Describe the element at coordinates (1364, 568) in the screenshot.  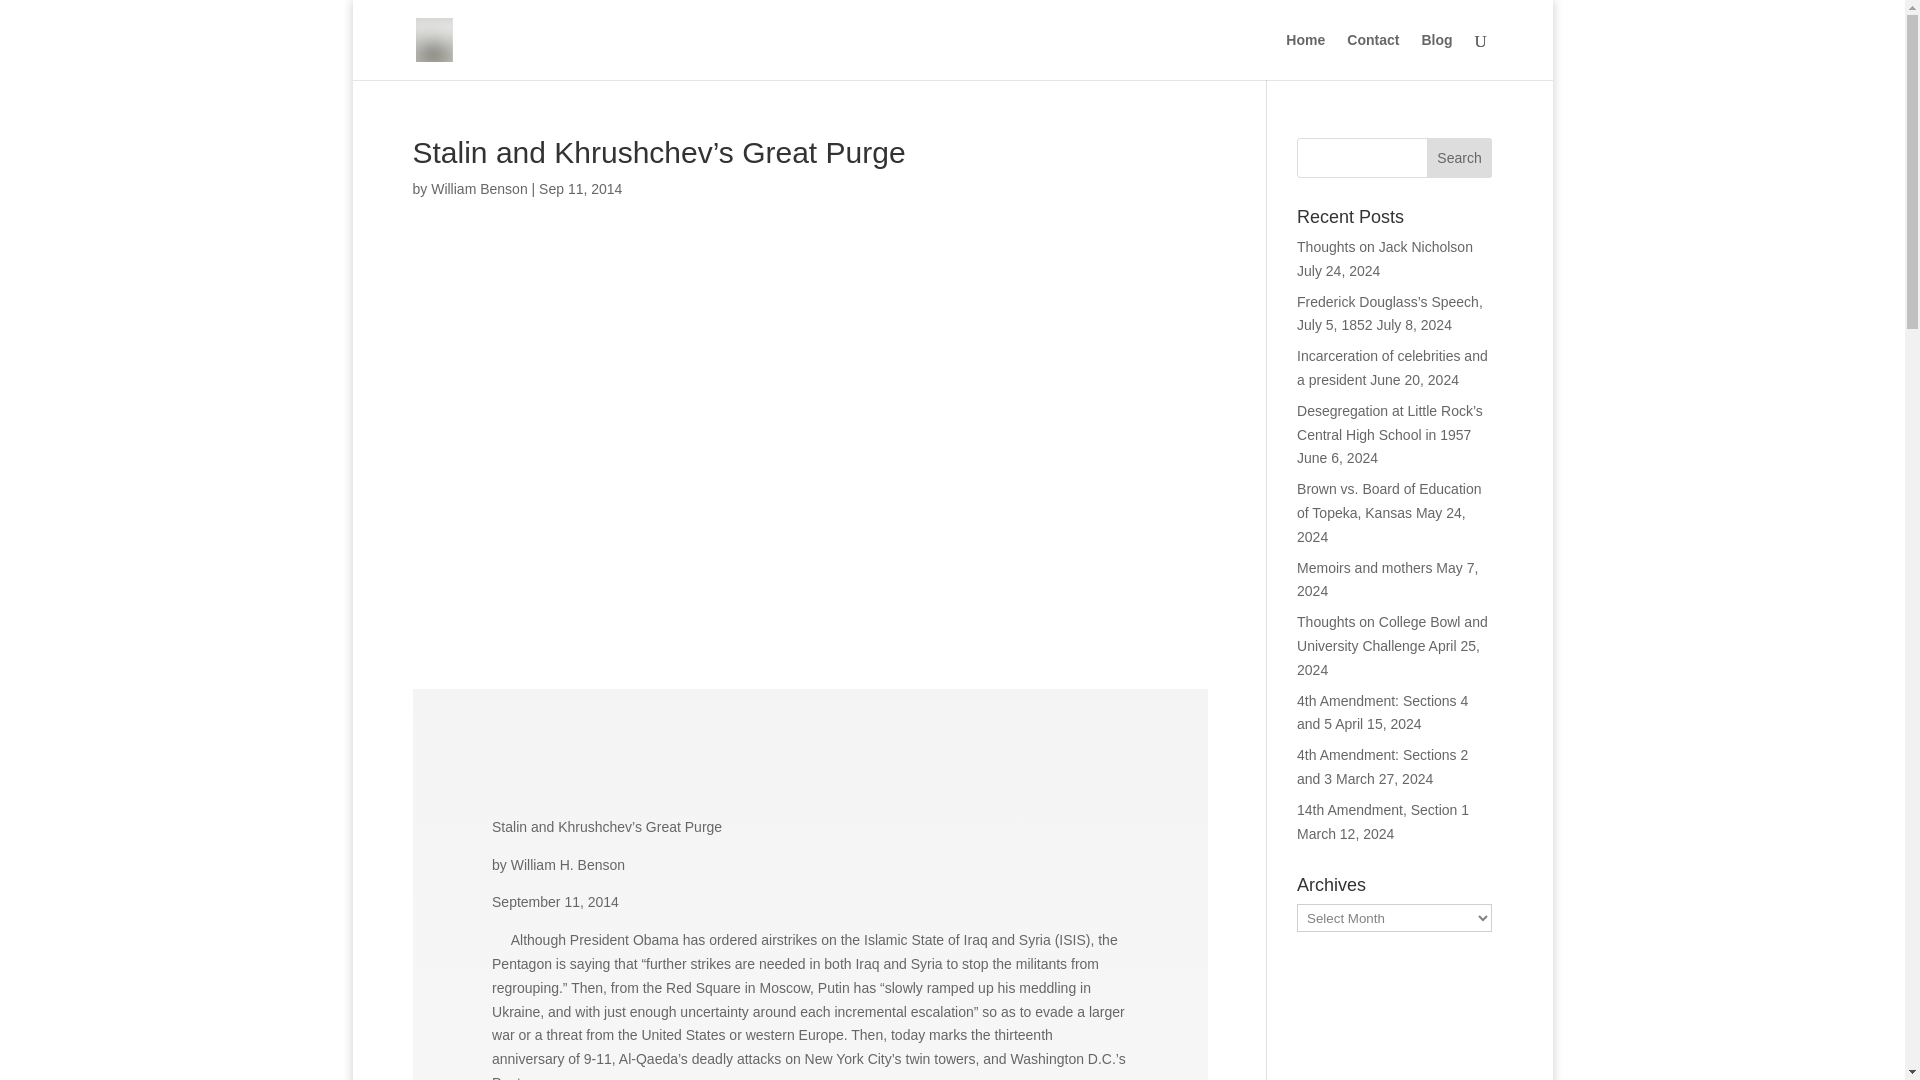
I see `Memoirs and mothers` at that location.